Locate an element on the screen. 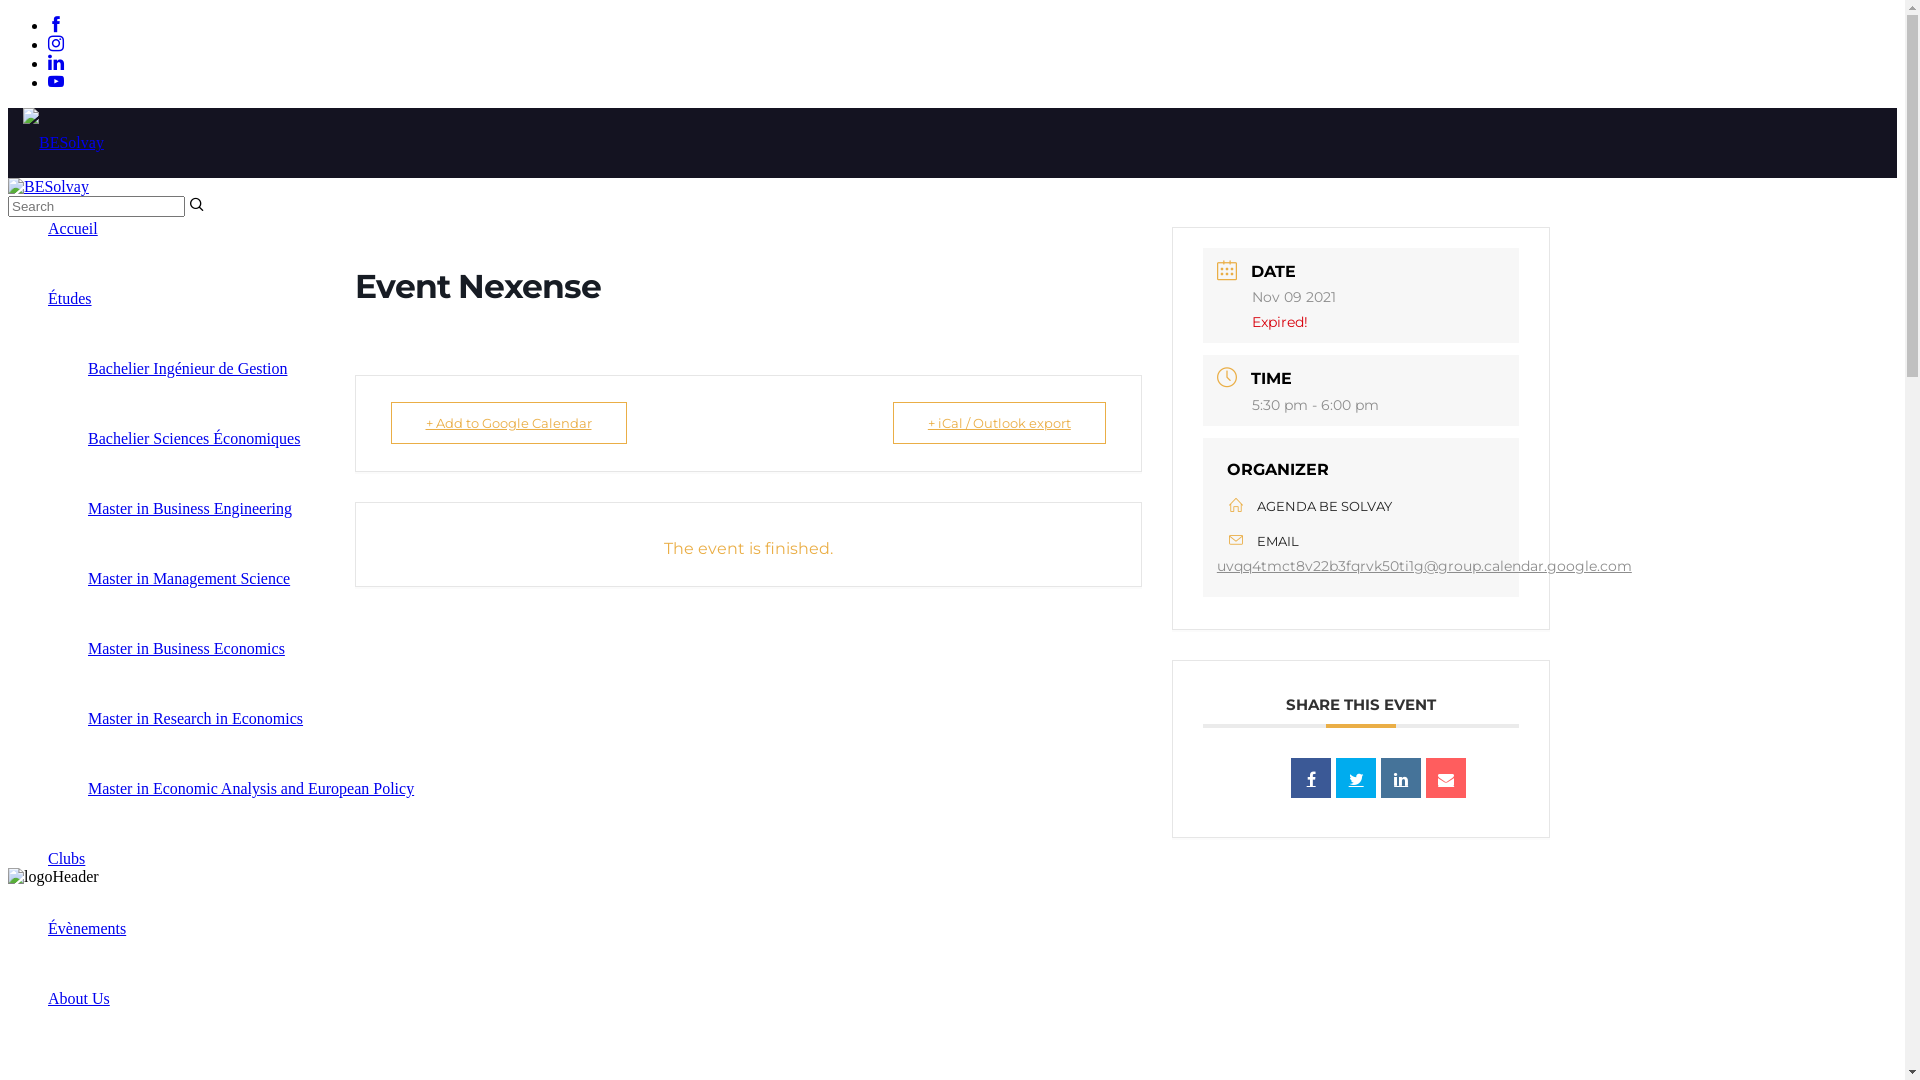 The width and height of the screenshot is (1920, 1080). Master in Economic Analysis and European Policy is located at coordinates (251, 788).